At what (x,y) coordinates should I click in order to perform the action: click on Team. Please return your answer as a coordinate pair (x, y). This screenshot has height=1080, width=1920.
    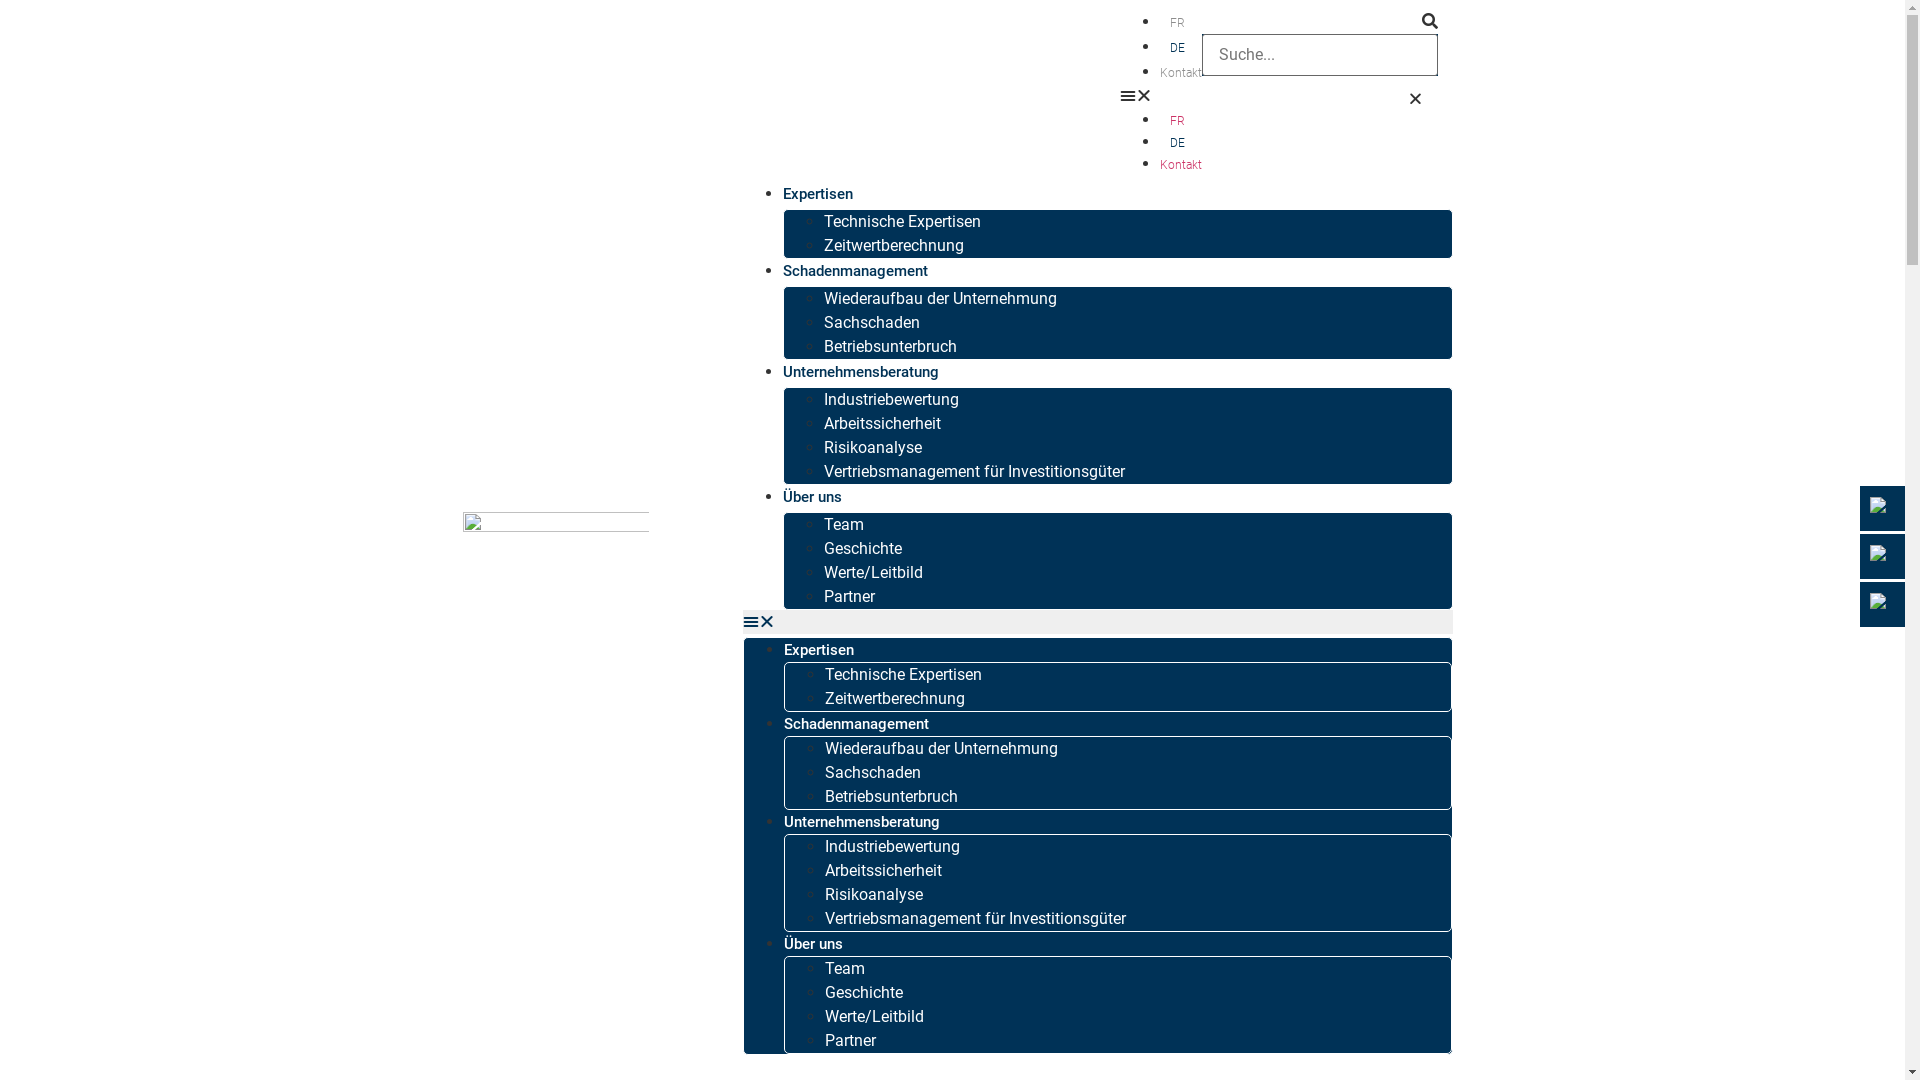
    Looking at the image, I should click on (844, 524).